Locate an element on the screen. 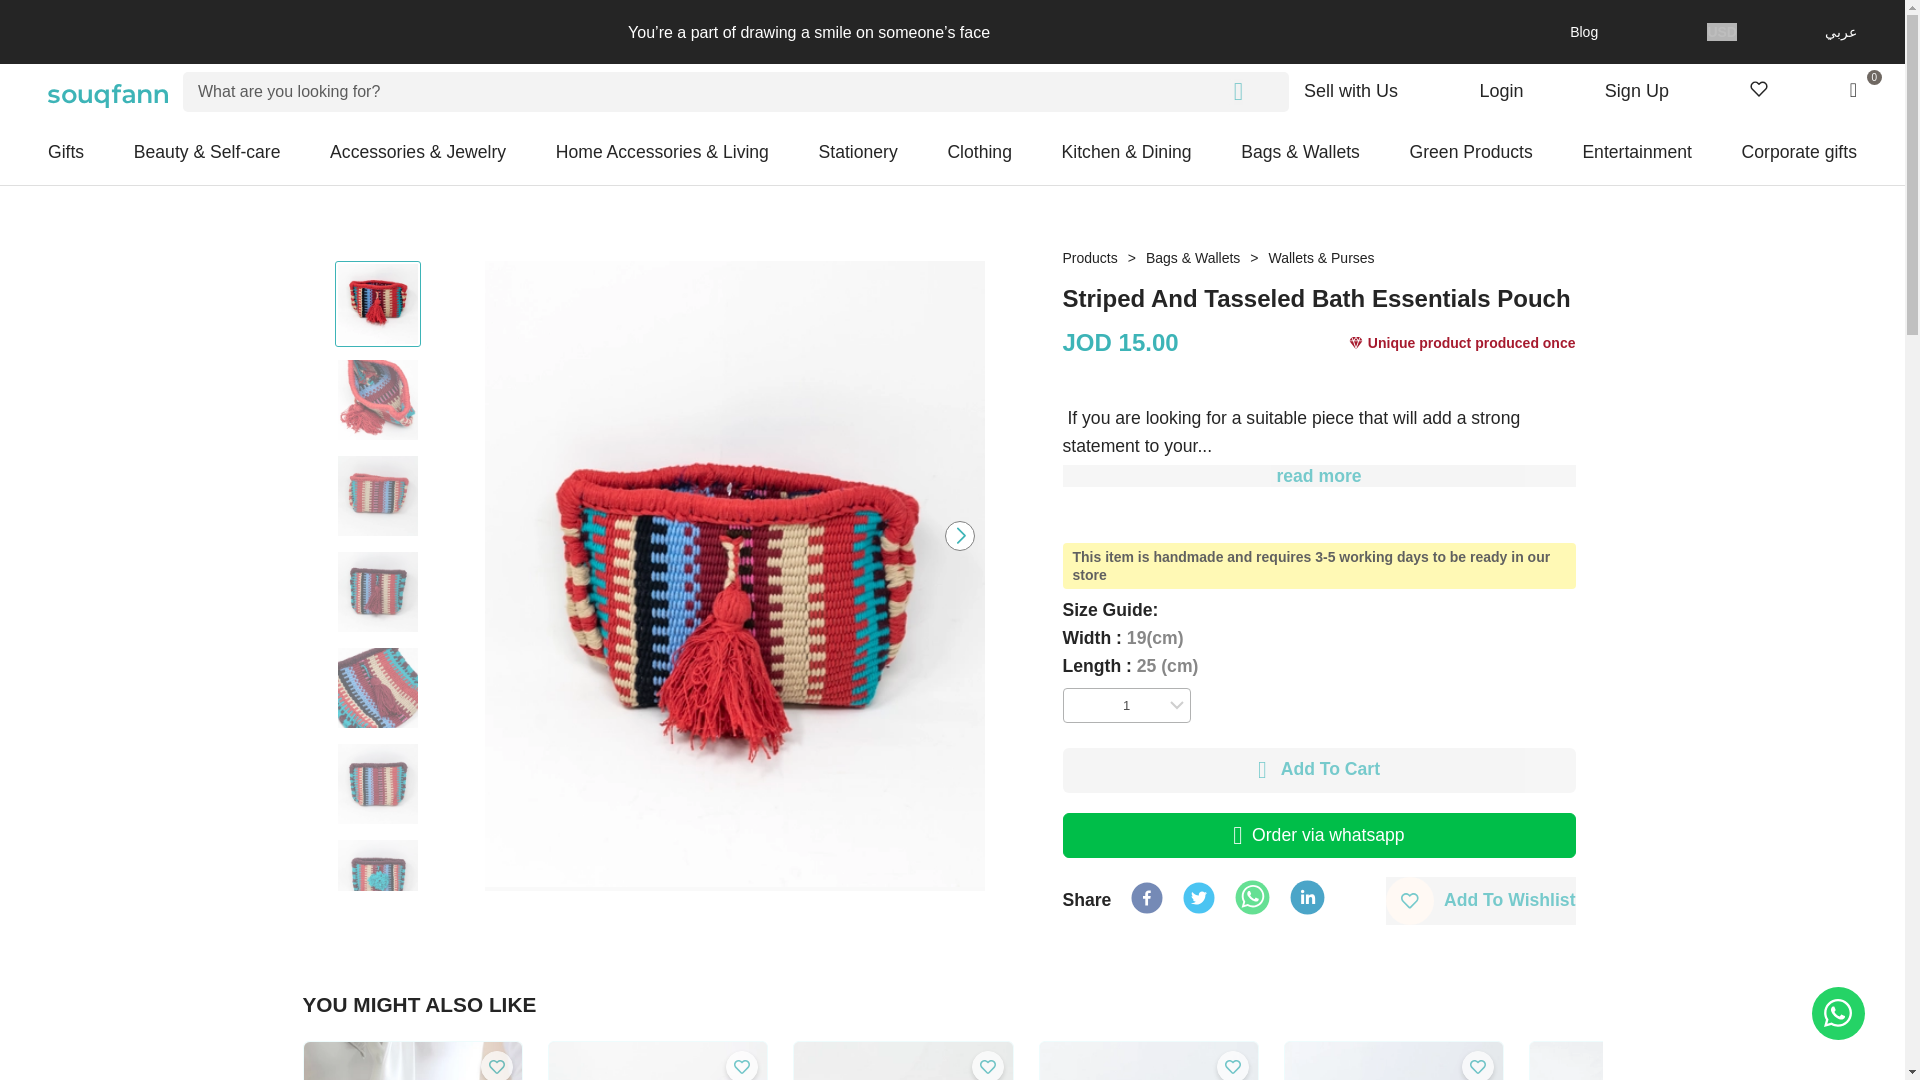  Blog is located at coordinates (1613, 32).